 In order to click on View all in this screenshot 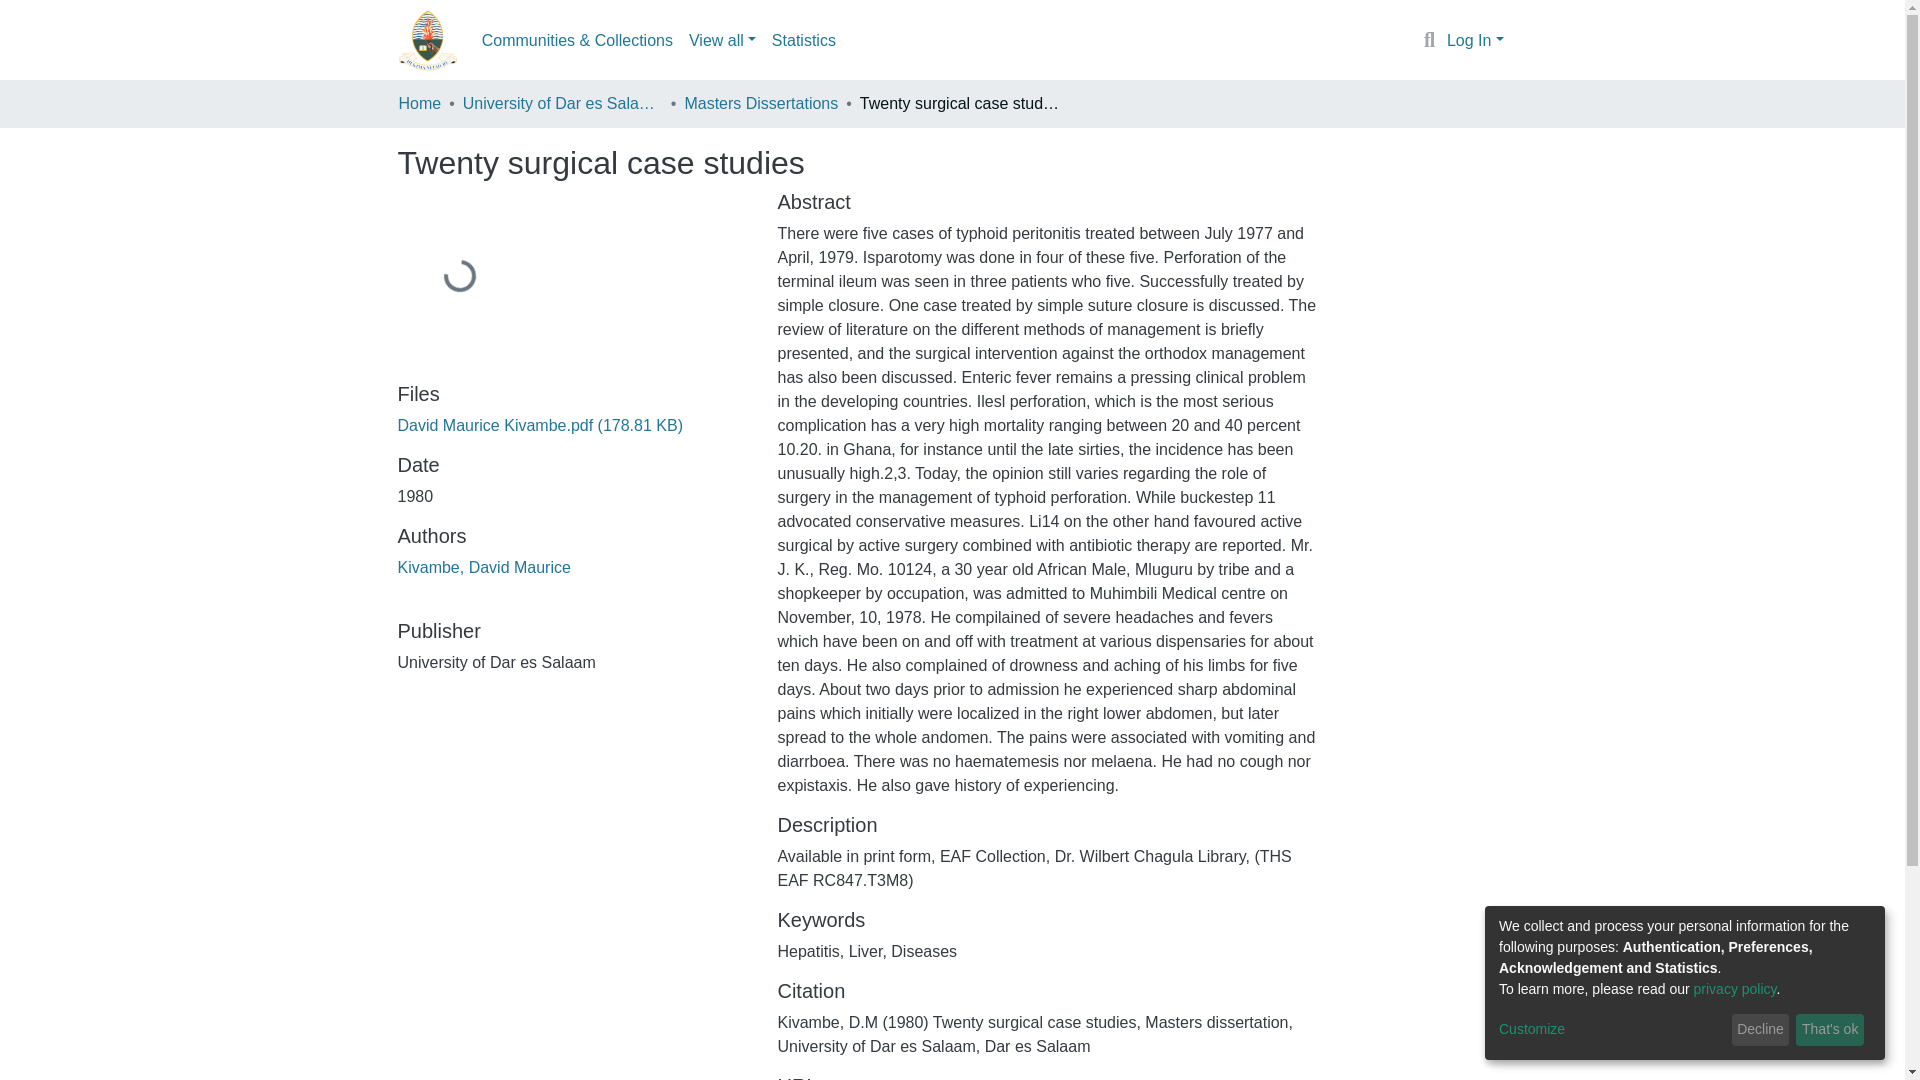, I will do `click(722, 40)`.